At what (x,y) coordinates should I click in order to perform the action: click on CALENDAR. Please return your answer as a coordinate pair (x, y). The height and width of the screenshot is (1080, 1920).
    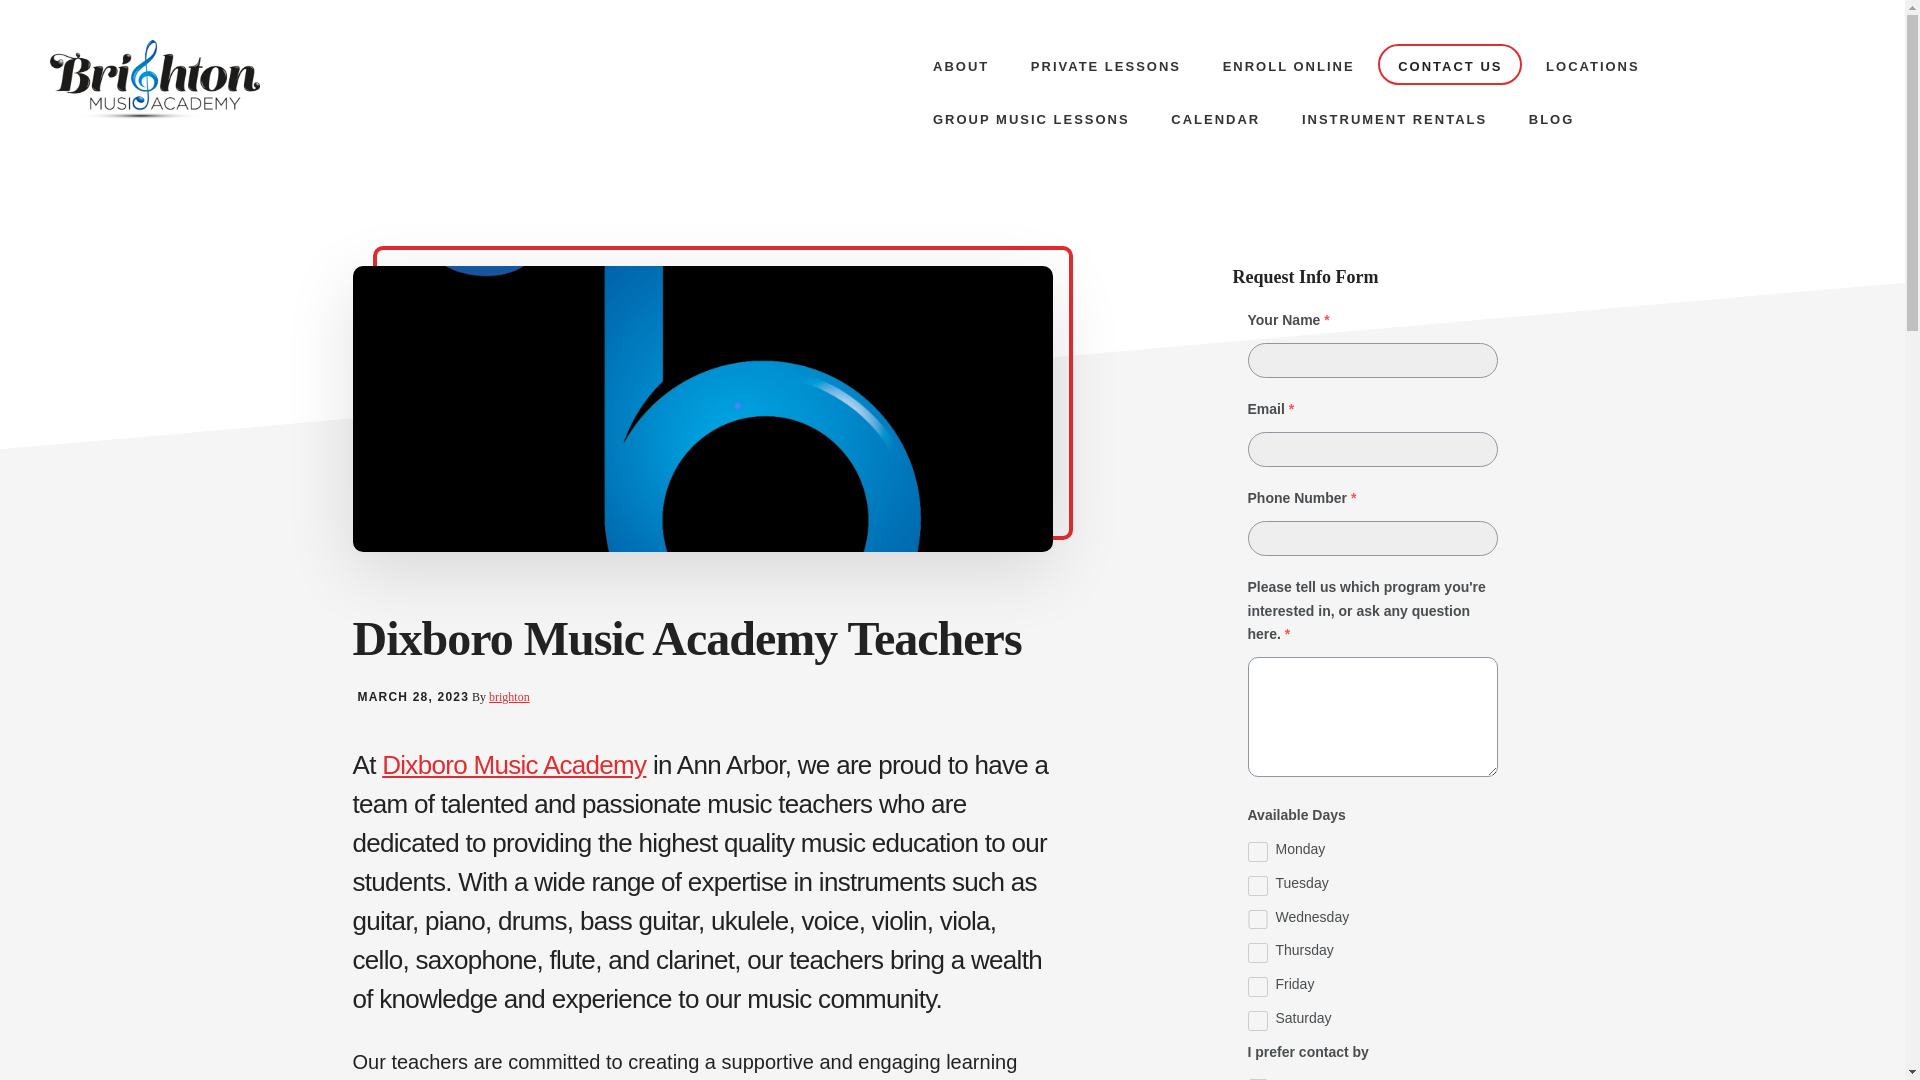
    Looking at the image, I should click on (1216, 118).